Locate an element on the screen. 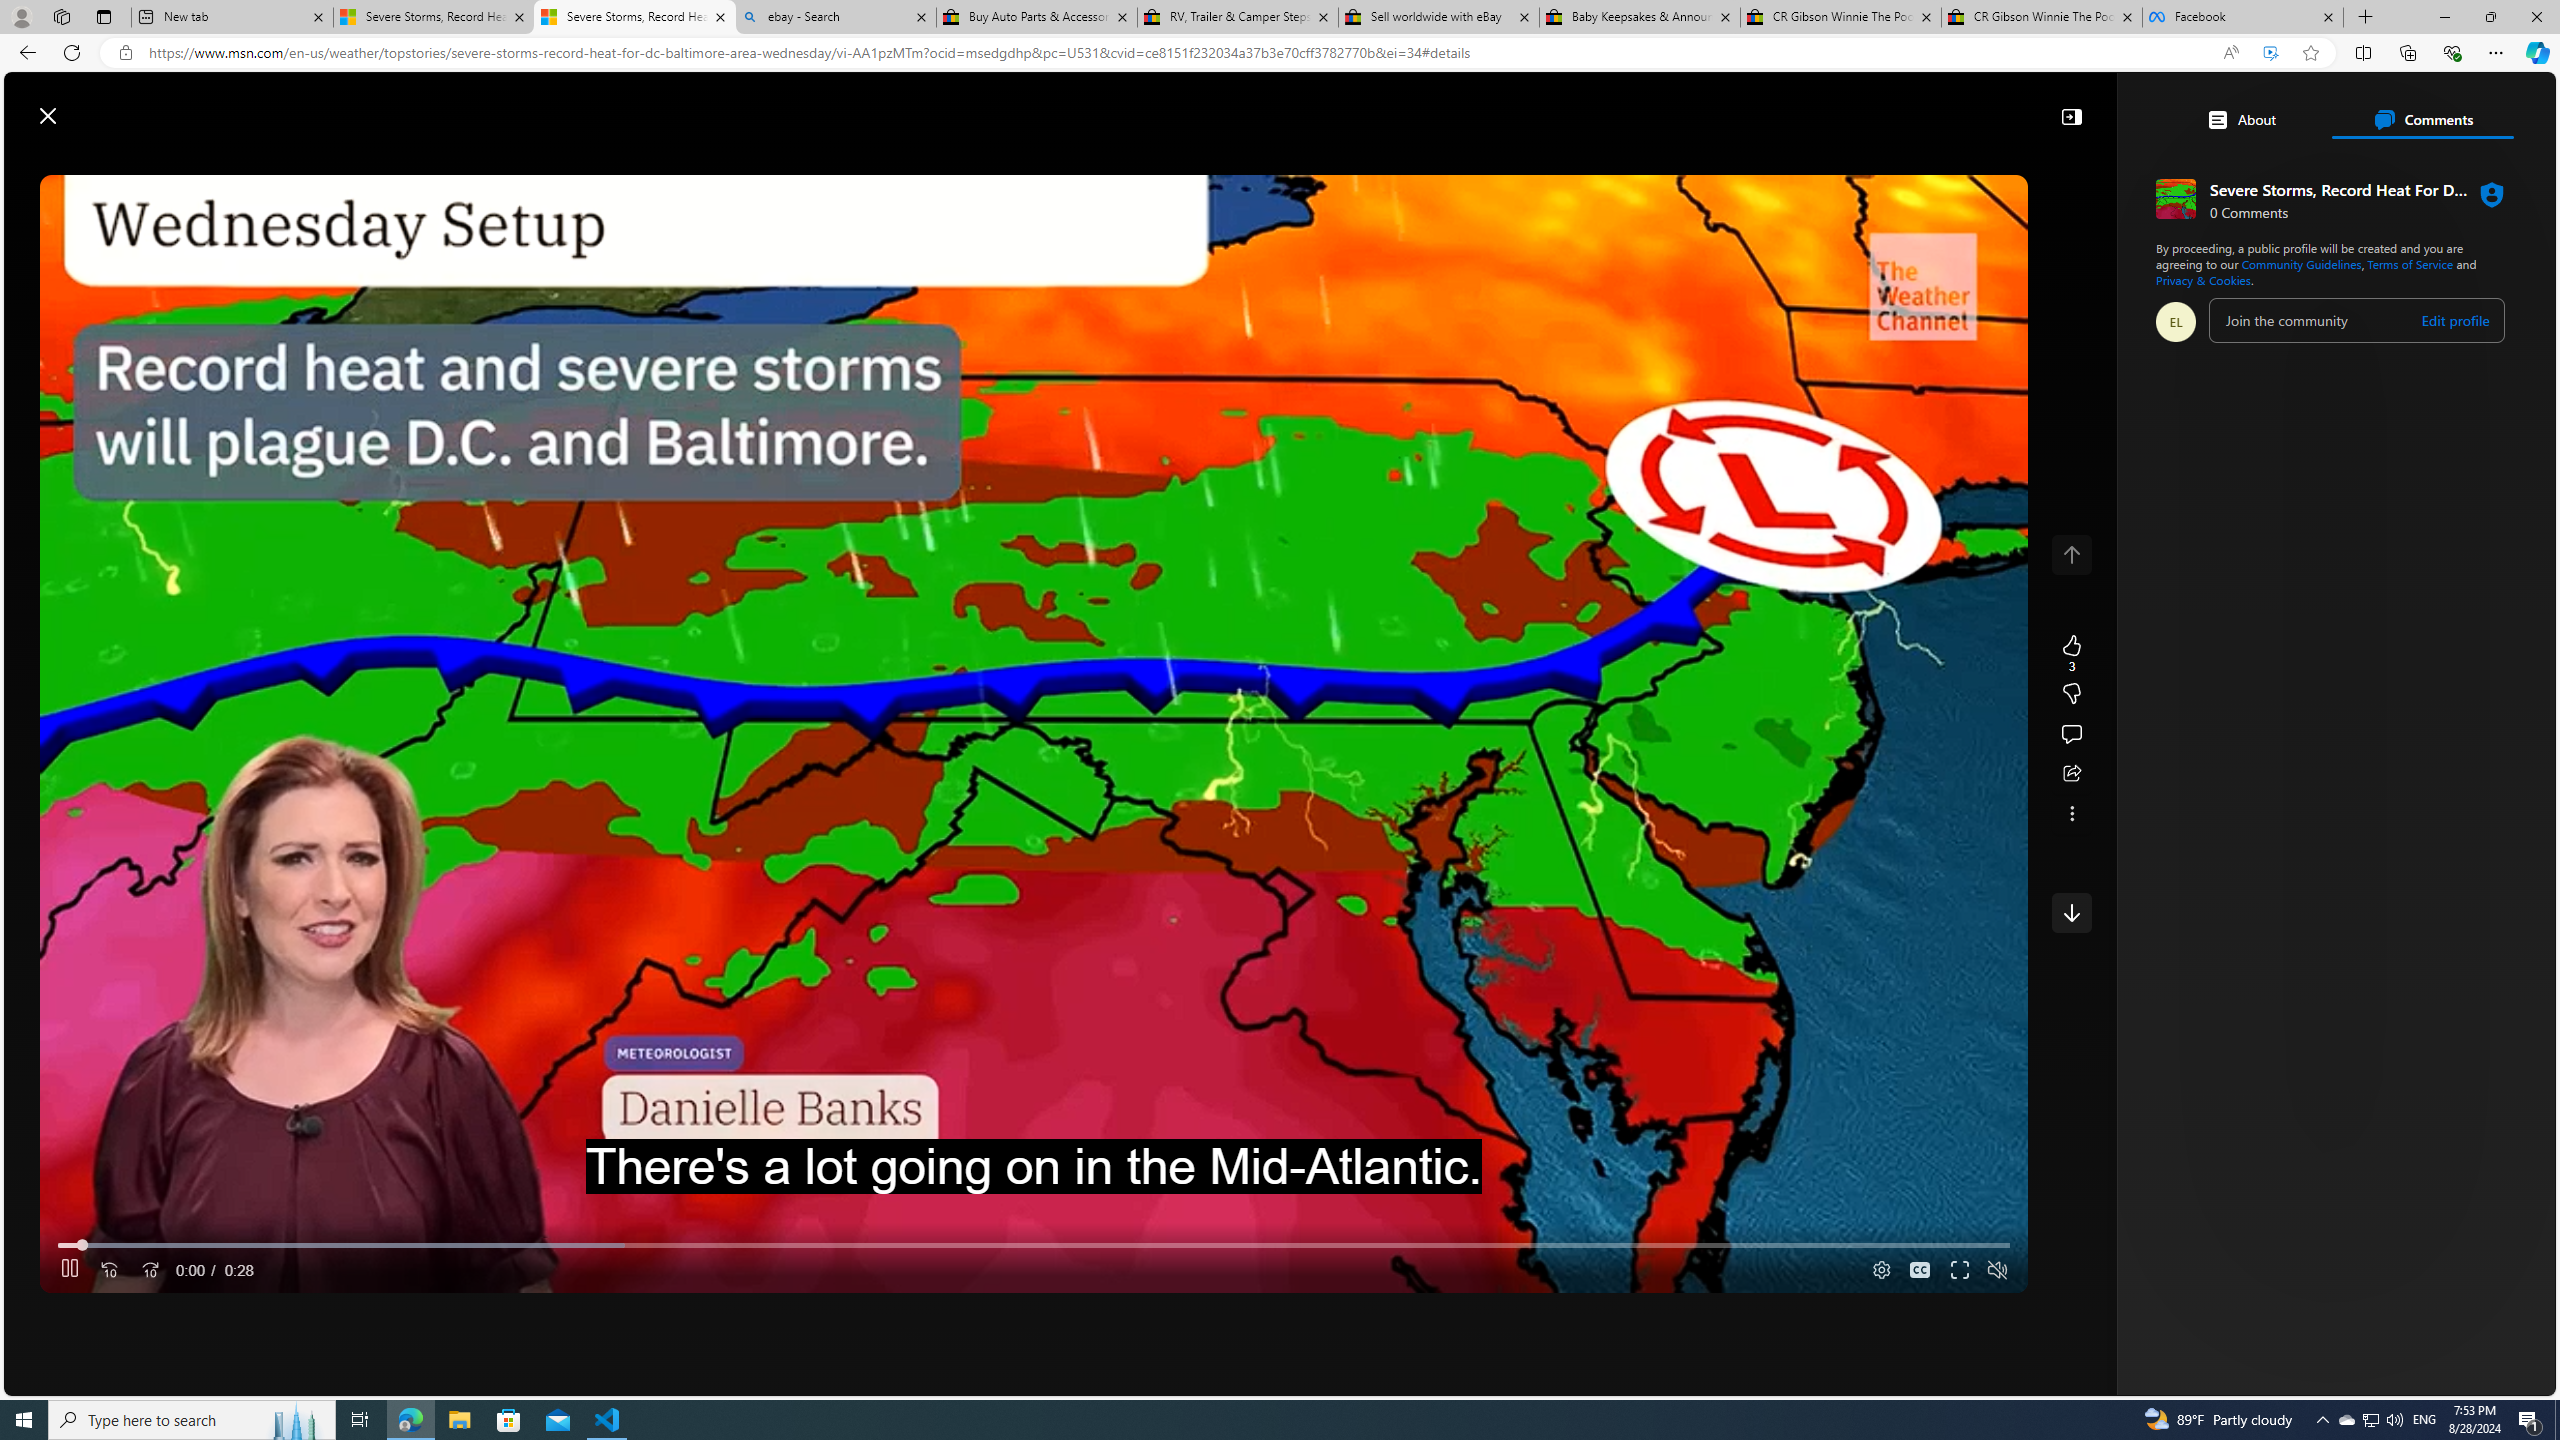  To get missing image descriptions, open the context menu. is located at coordinates (1950, 162).